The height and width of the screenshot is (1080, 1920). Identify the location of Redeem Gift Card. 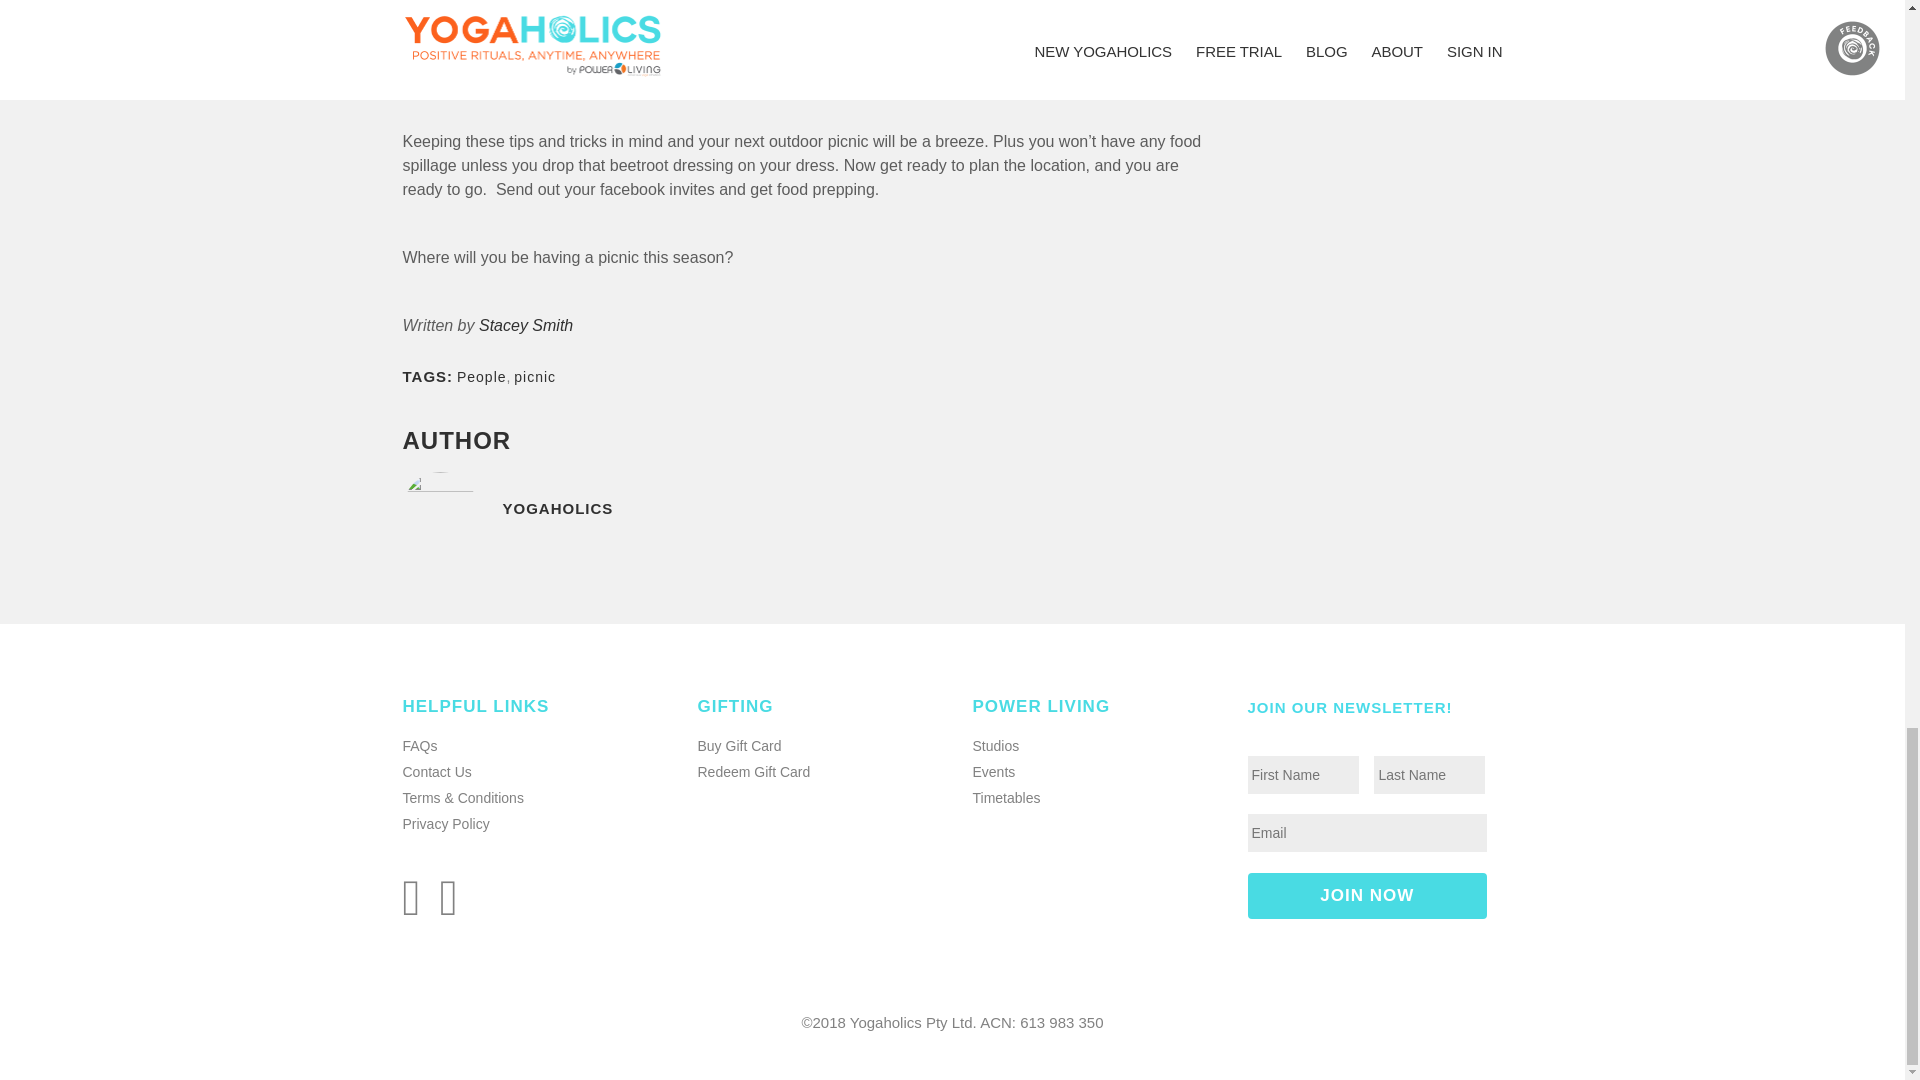
(754, 771).